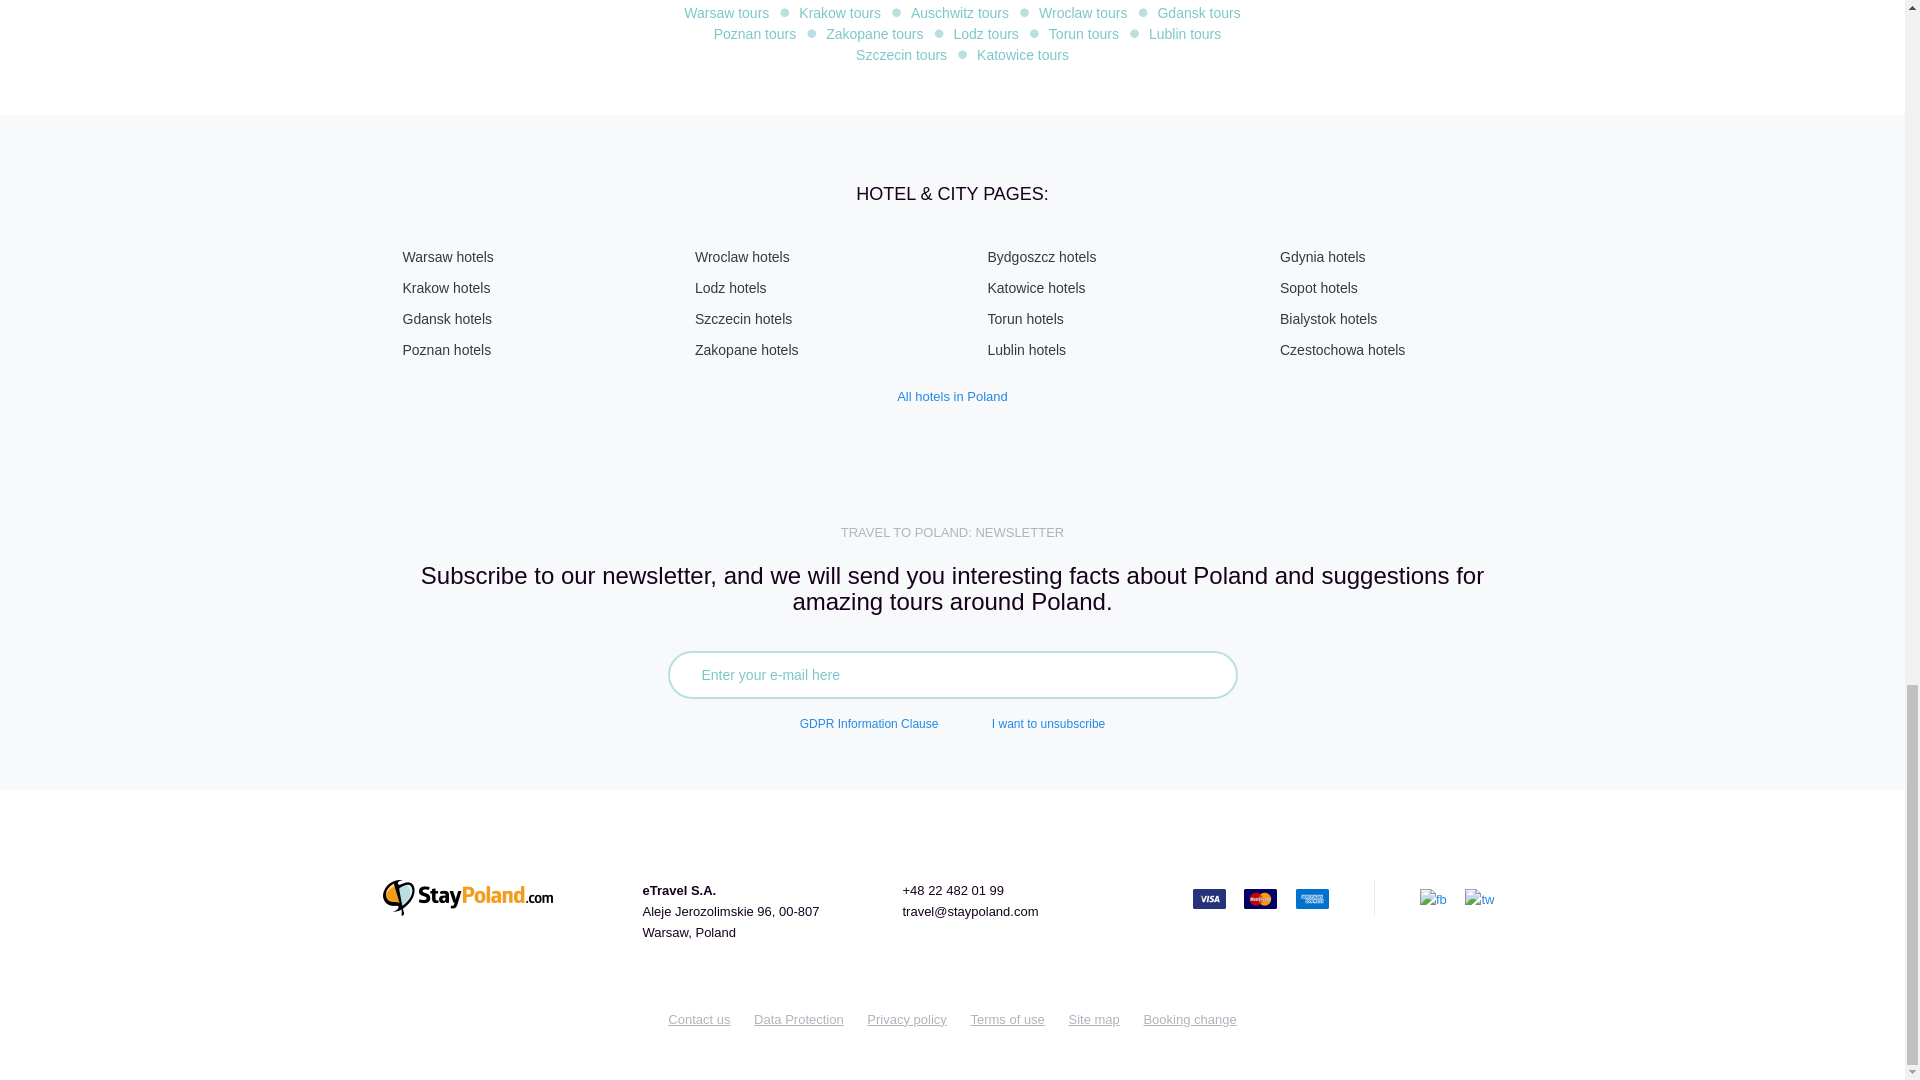 This screenshot has width=1920, height=1080. I want to click on Szczecin tours, so click(901, 54).